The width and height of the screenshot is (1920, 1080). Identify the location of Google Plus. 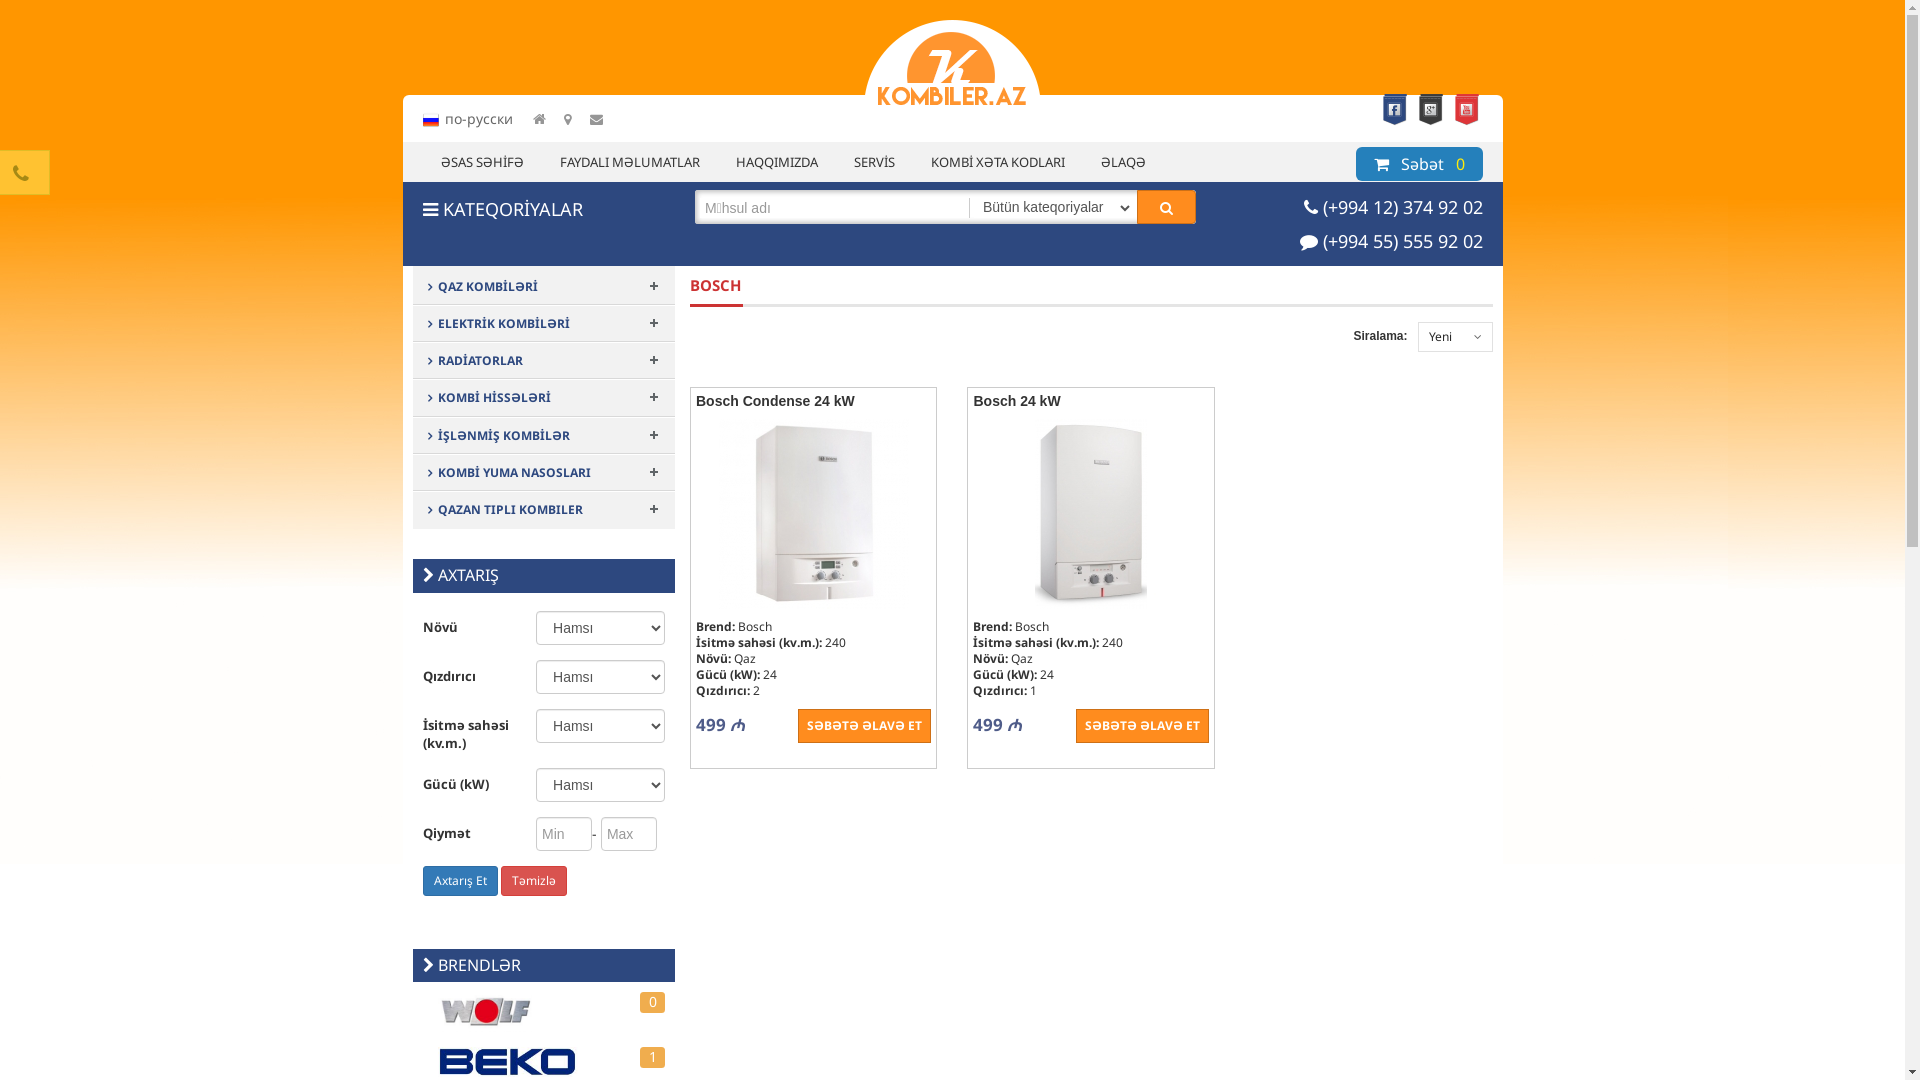
(1431, 110).